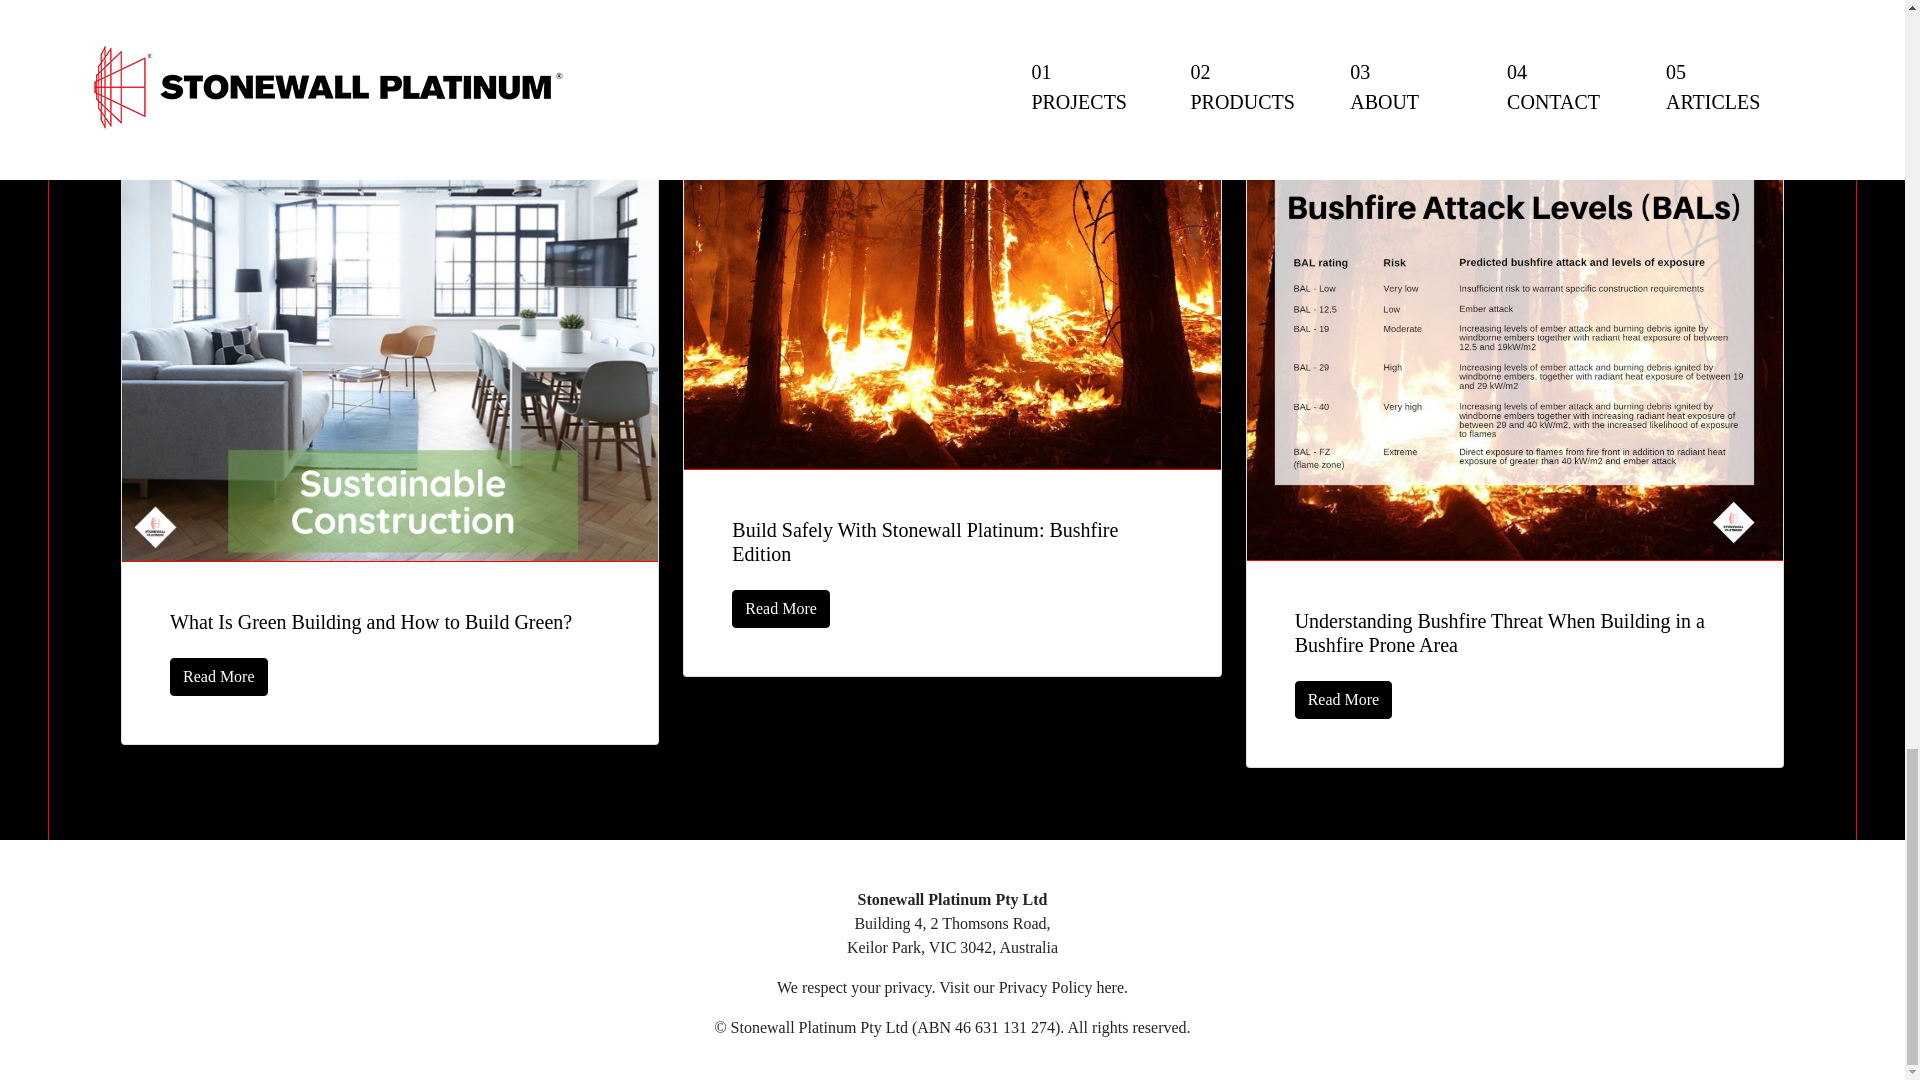  I want to click on Read More, so click(219, 676).